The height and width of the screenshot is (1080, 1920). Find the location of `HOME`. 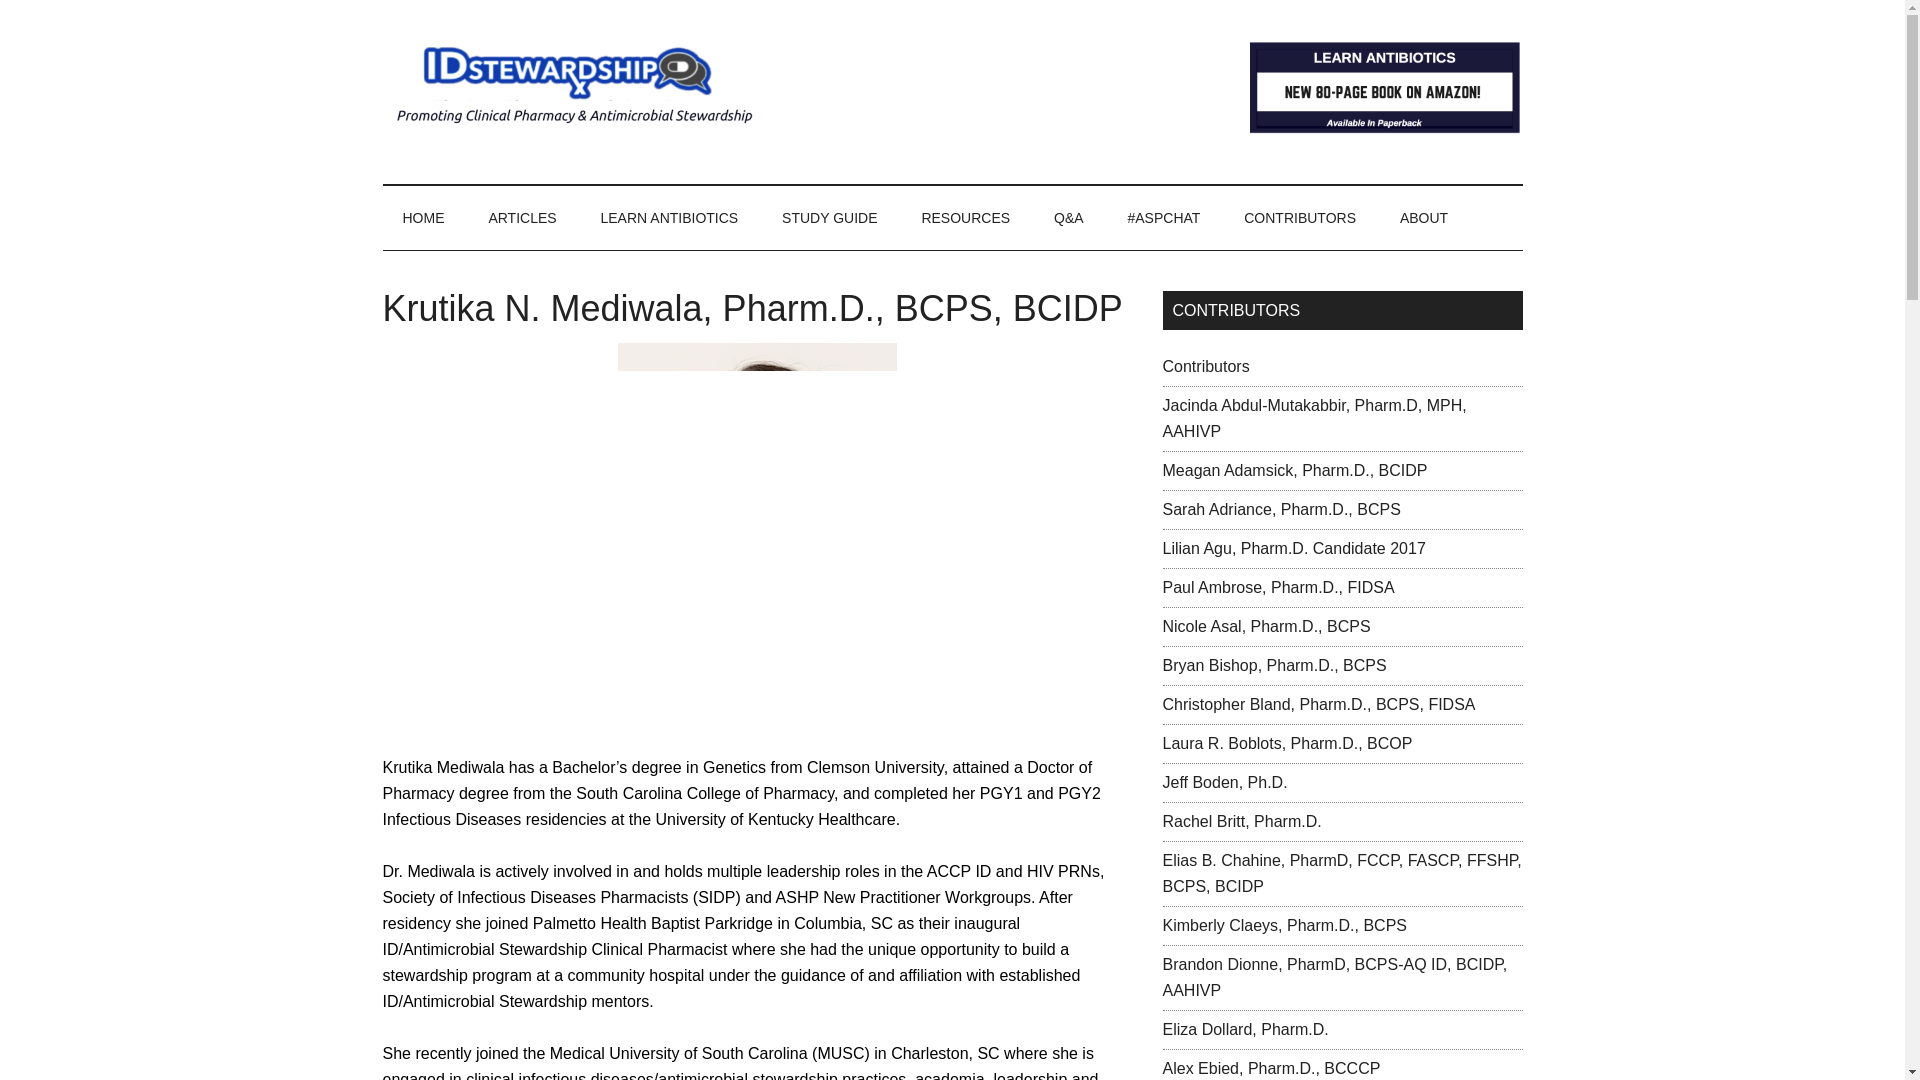

HOME is located at coordinates (423, 217).